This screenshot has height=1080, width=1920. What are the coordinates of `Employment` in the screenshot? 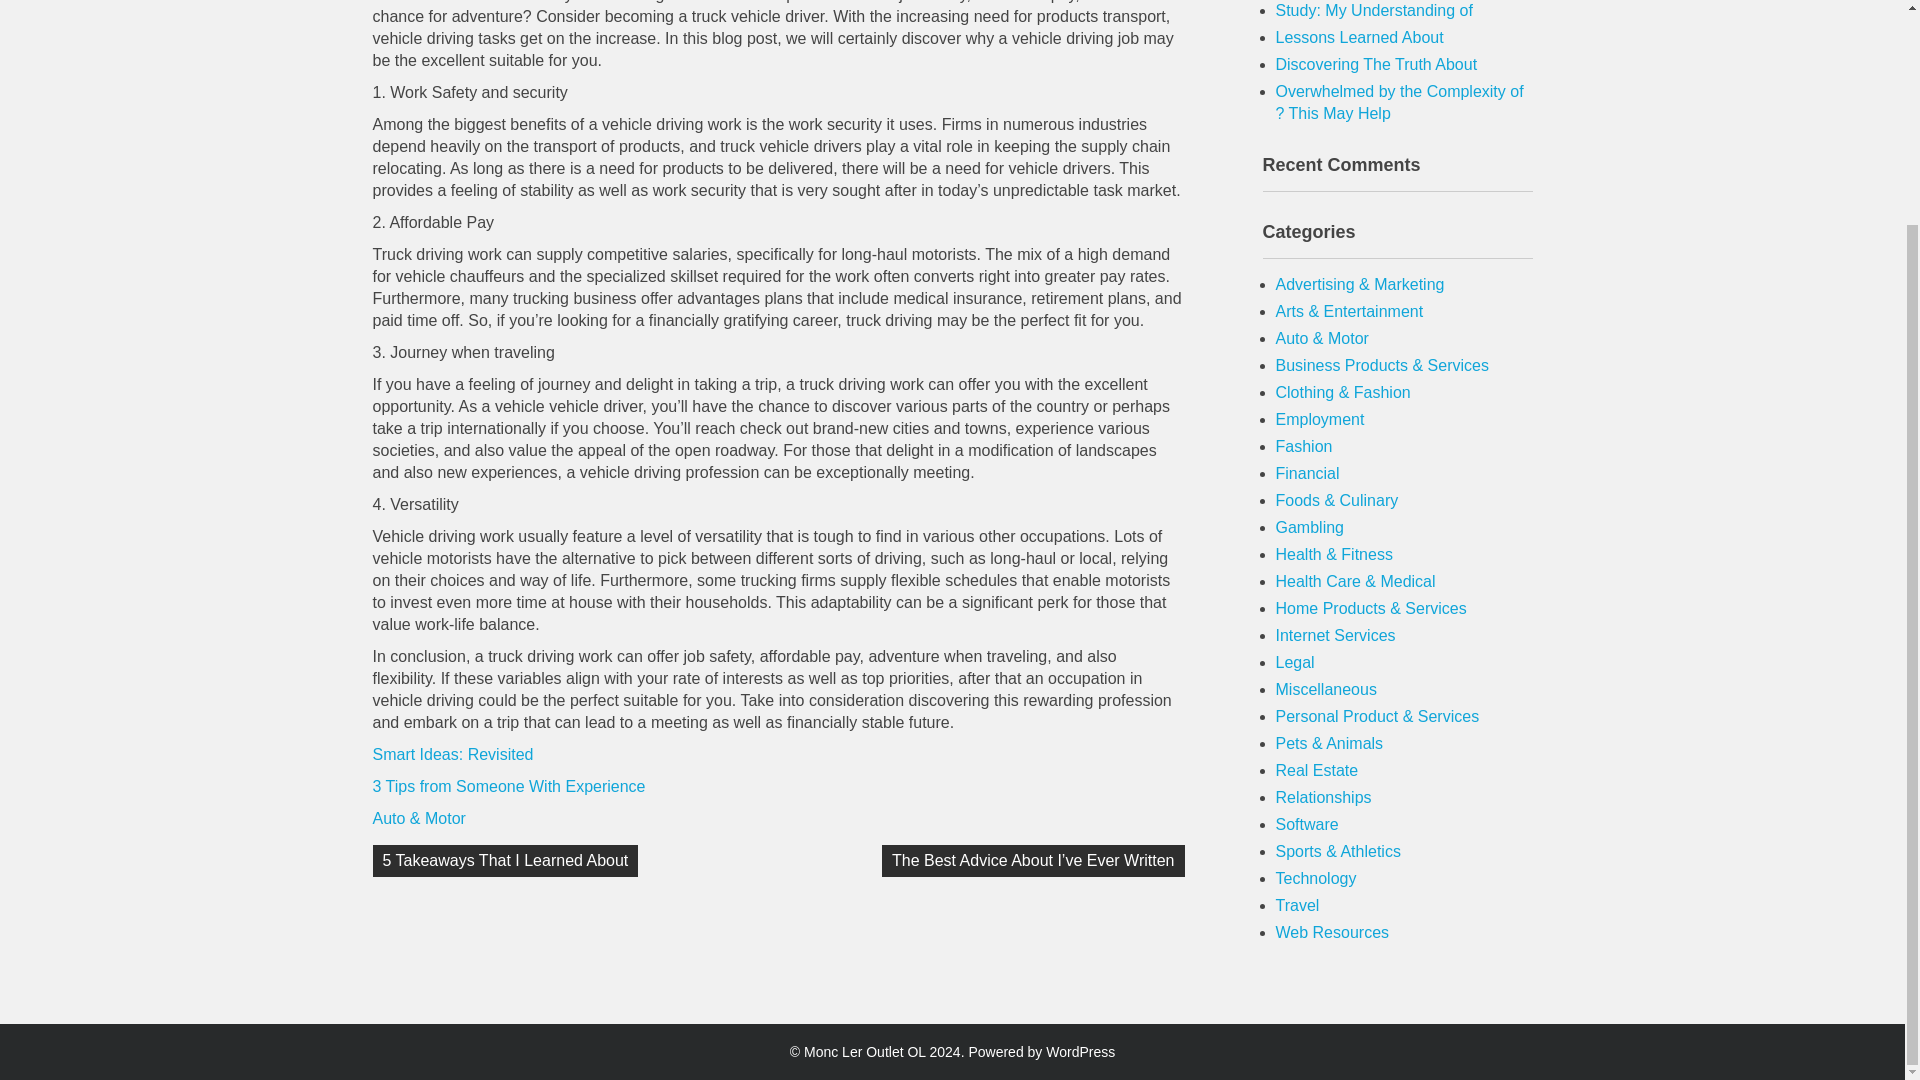 It's located at (1320, 419).